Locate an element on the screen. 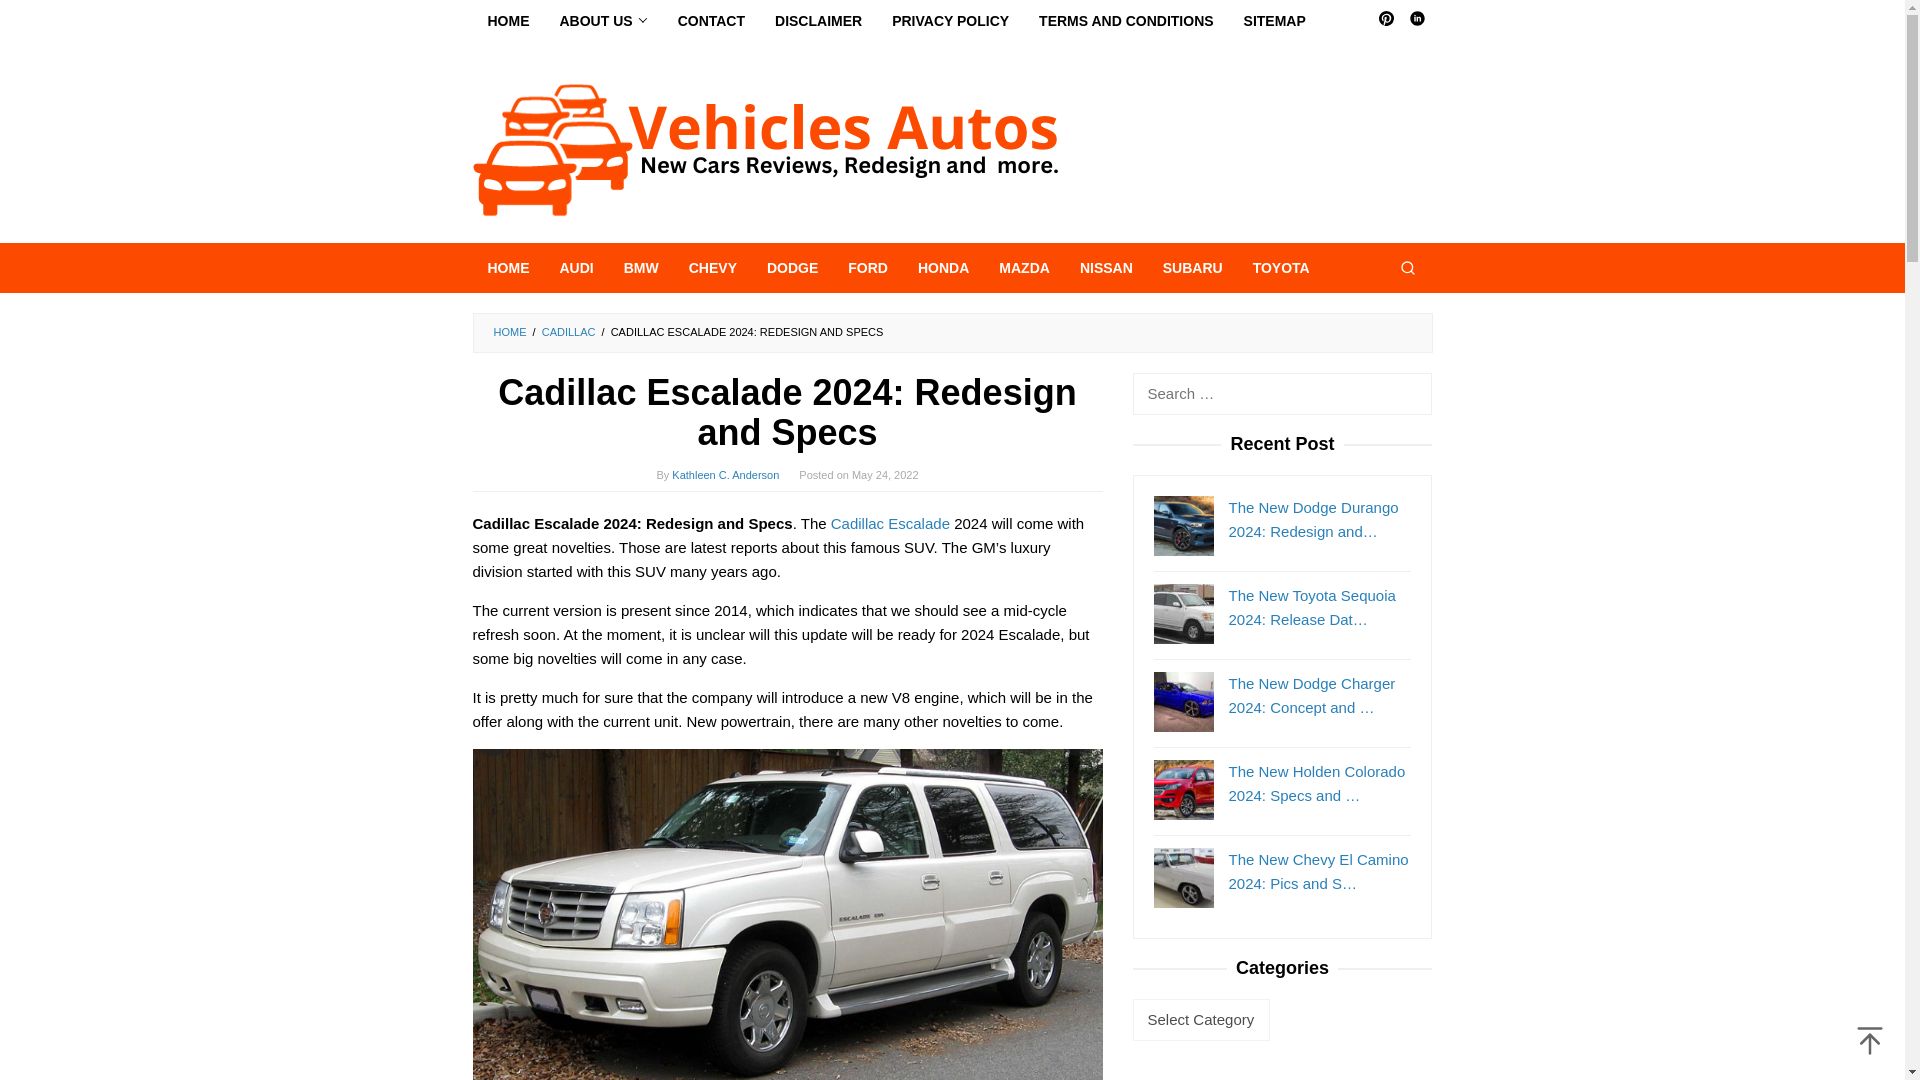 Image resolution: width=1920 pixels, height=1080 pixels. HOME is located at coordinates (510, 332).